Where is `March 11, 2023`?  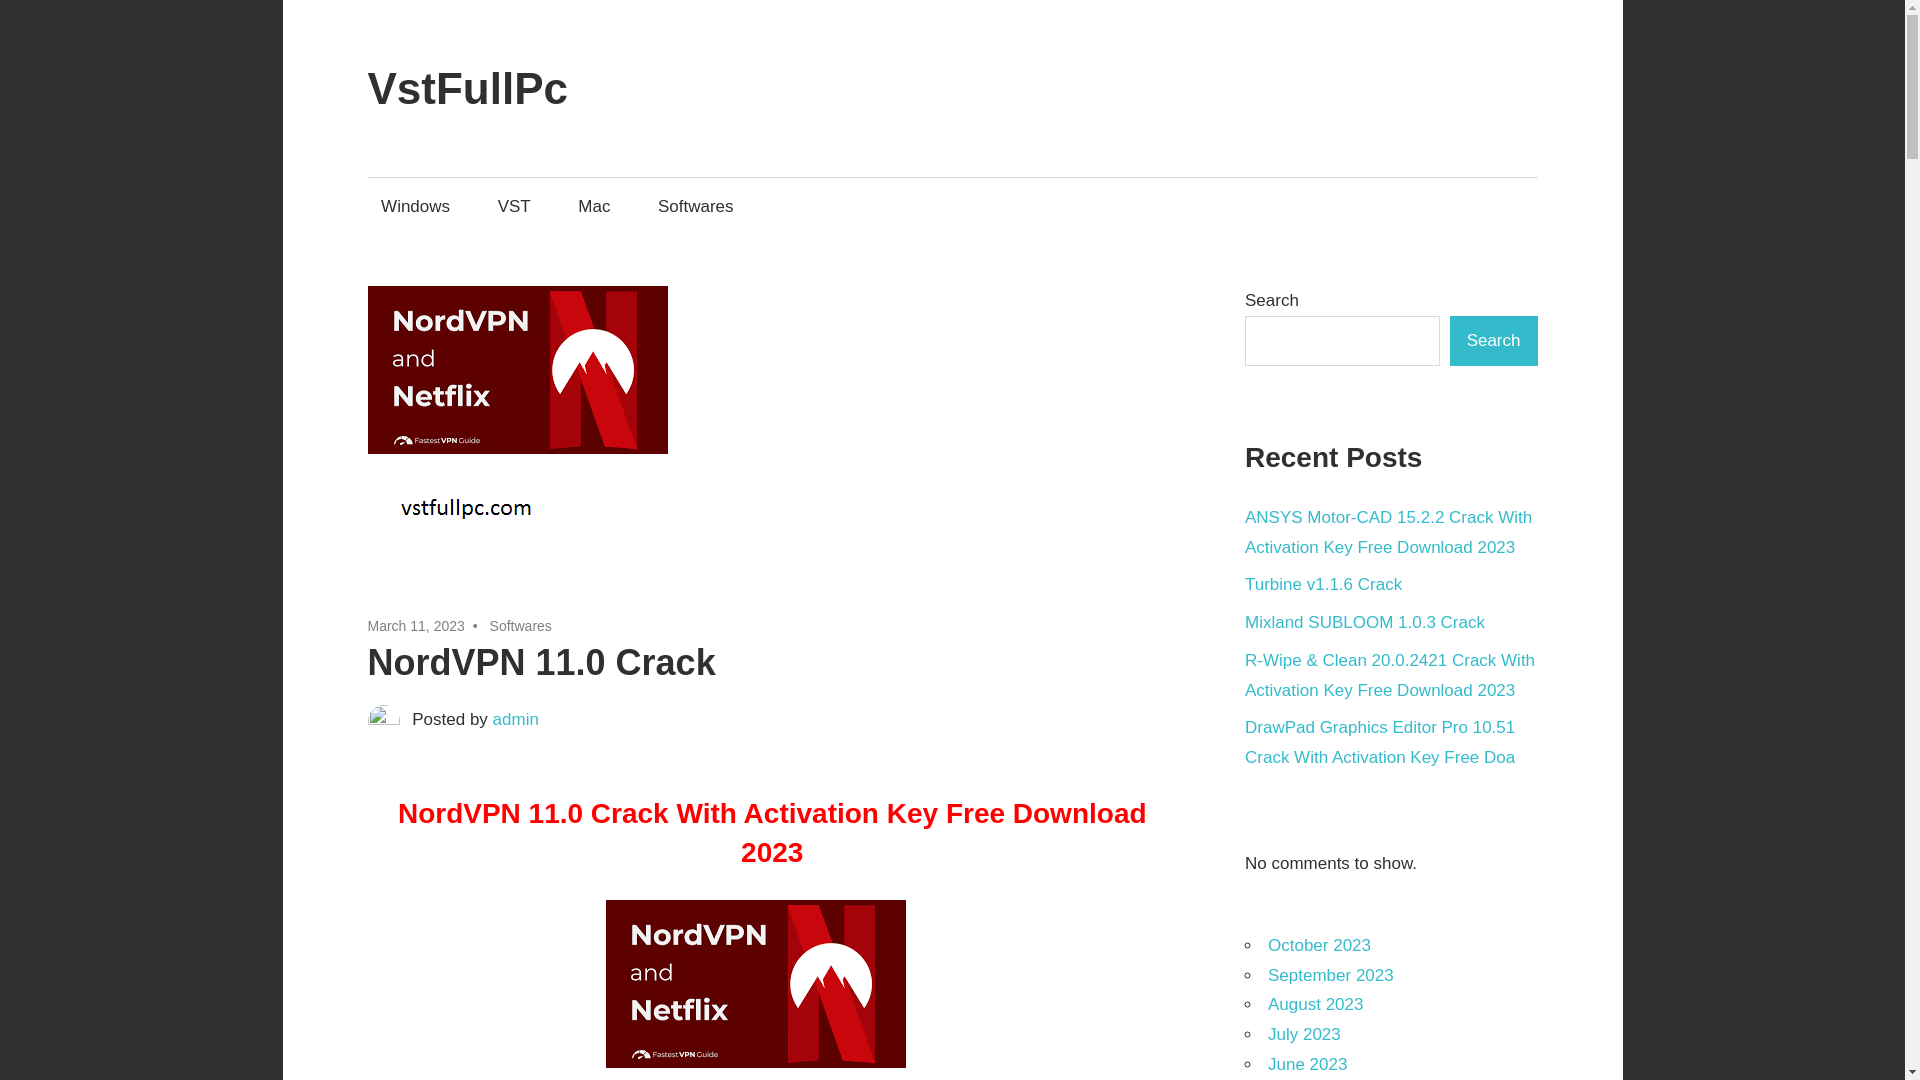 March 11, 2023 is located at coordinates (416, 625).